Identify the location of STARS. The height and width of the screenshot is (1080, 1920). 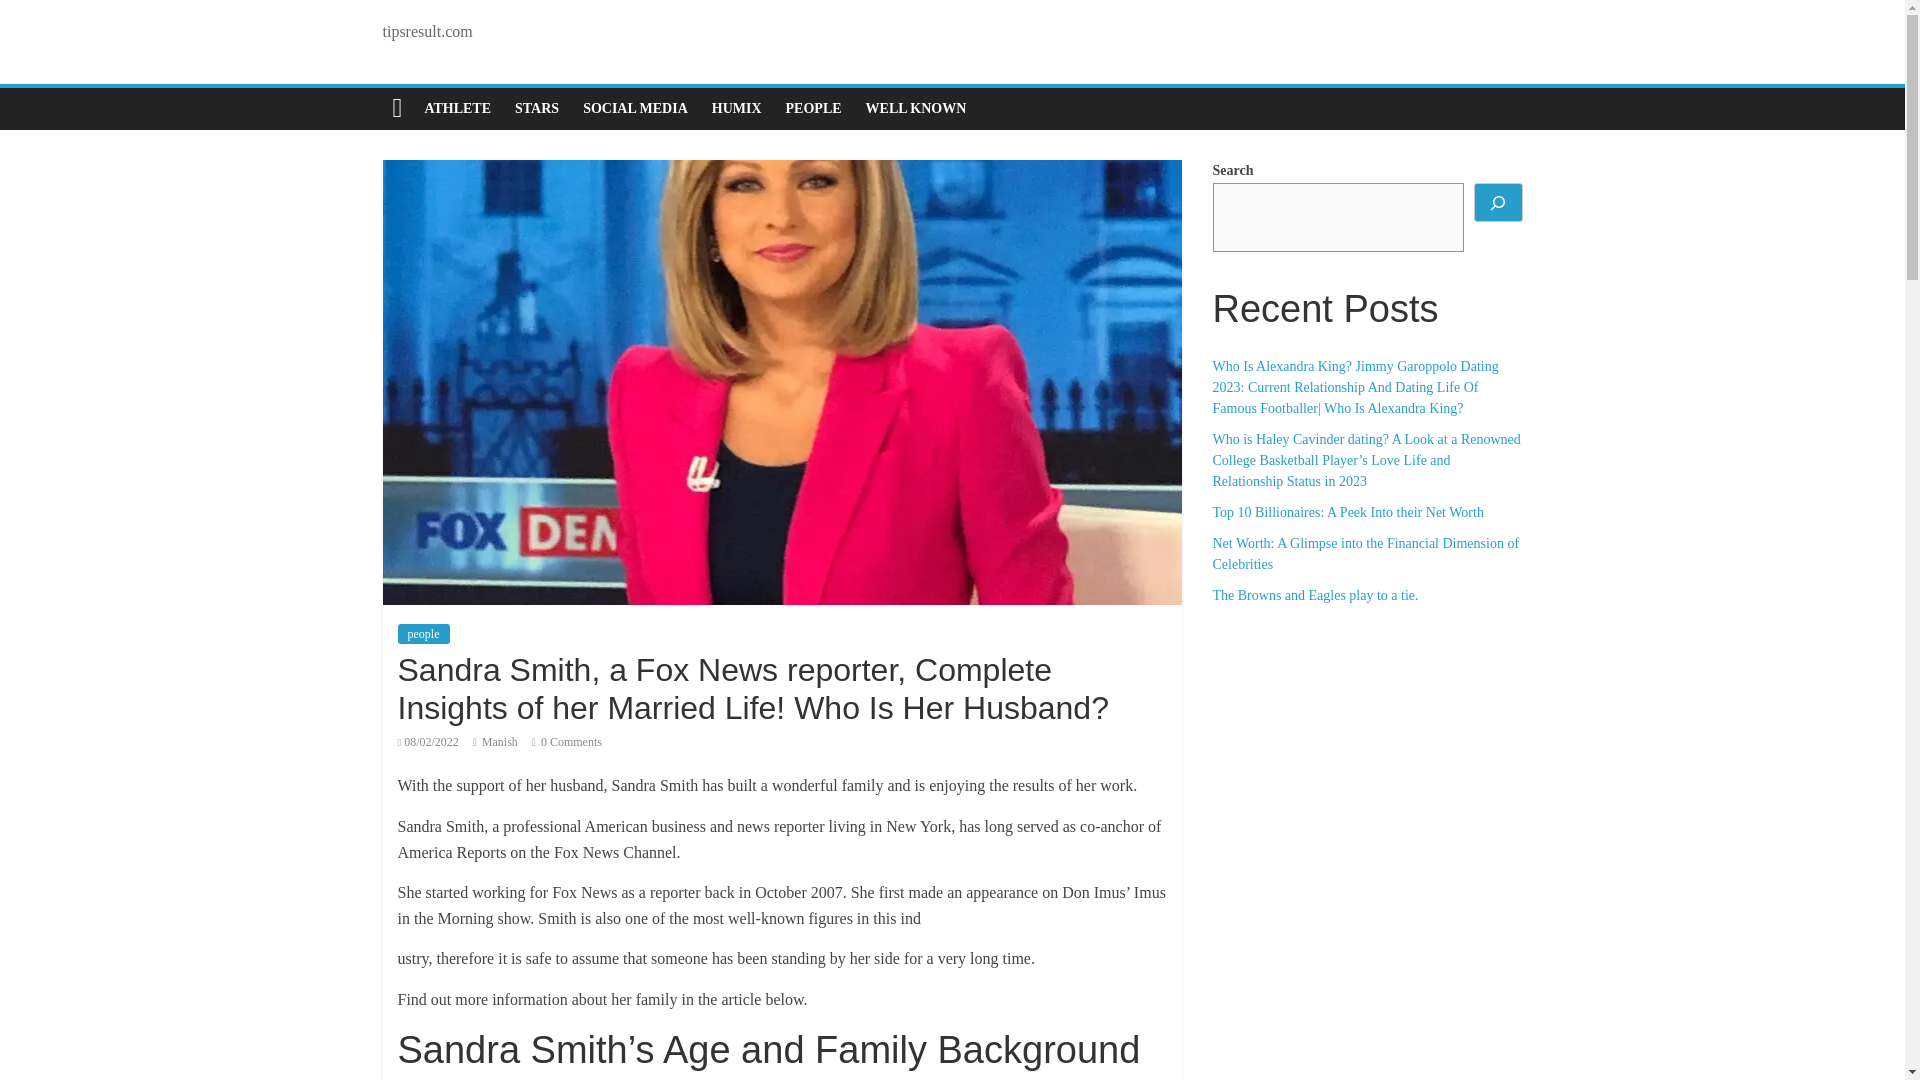
(536, 108).